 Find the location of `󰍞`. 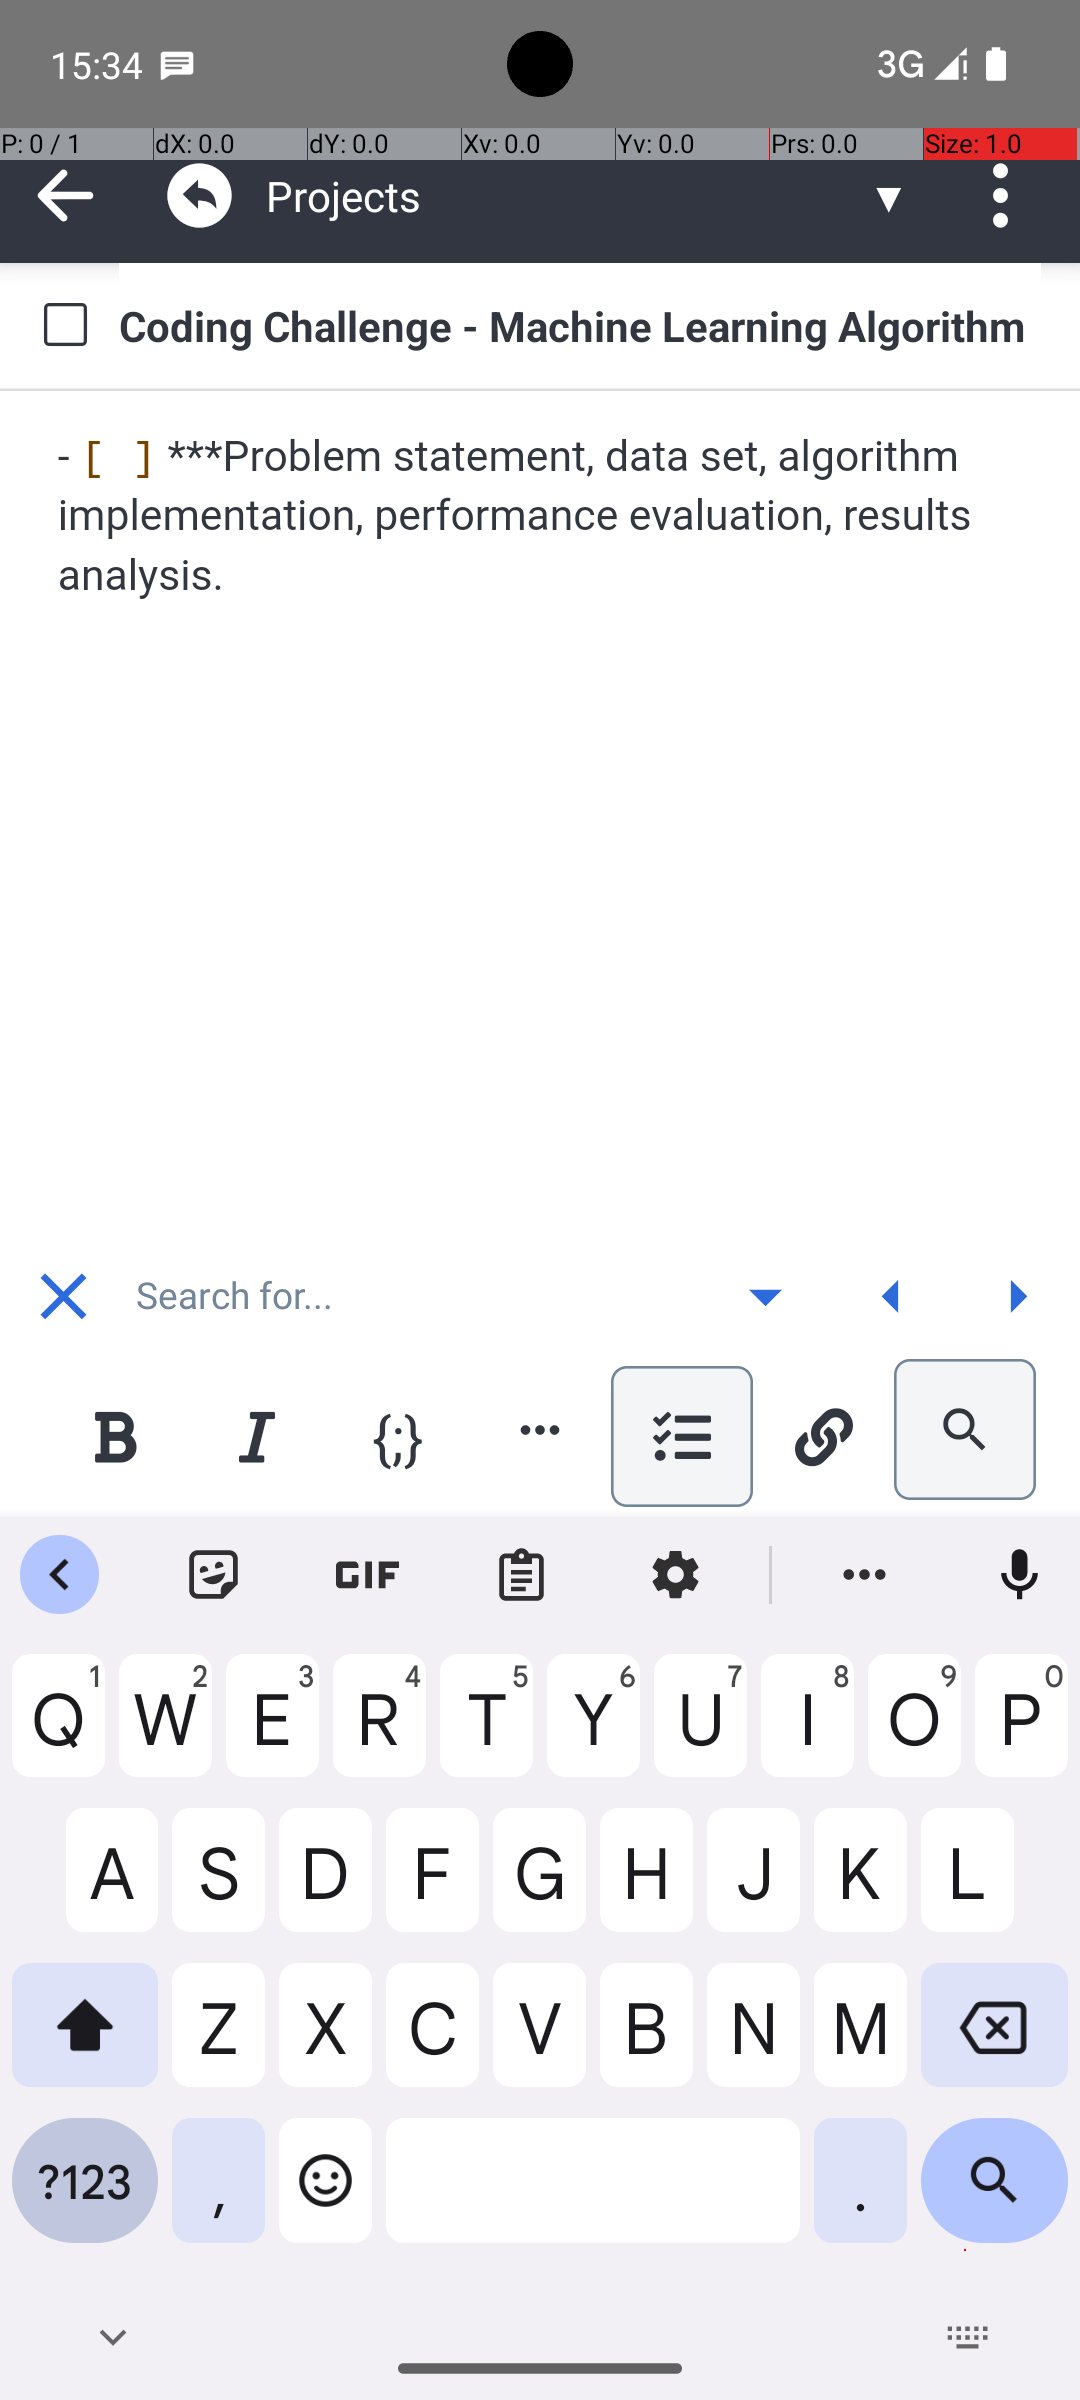

󰍞 is located at coordinates (892, 1296).